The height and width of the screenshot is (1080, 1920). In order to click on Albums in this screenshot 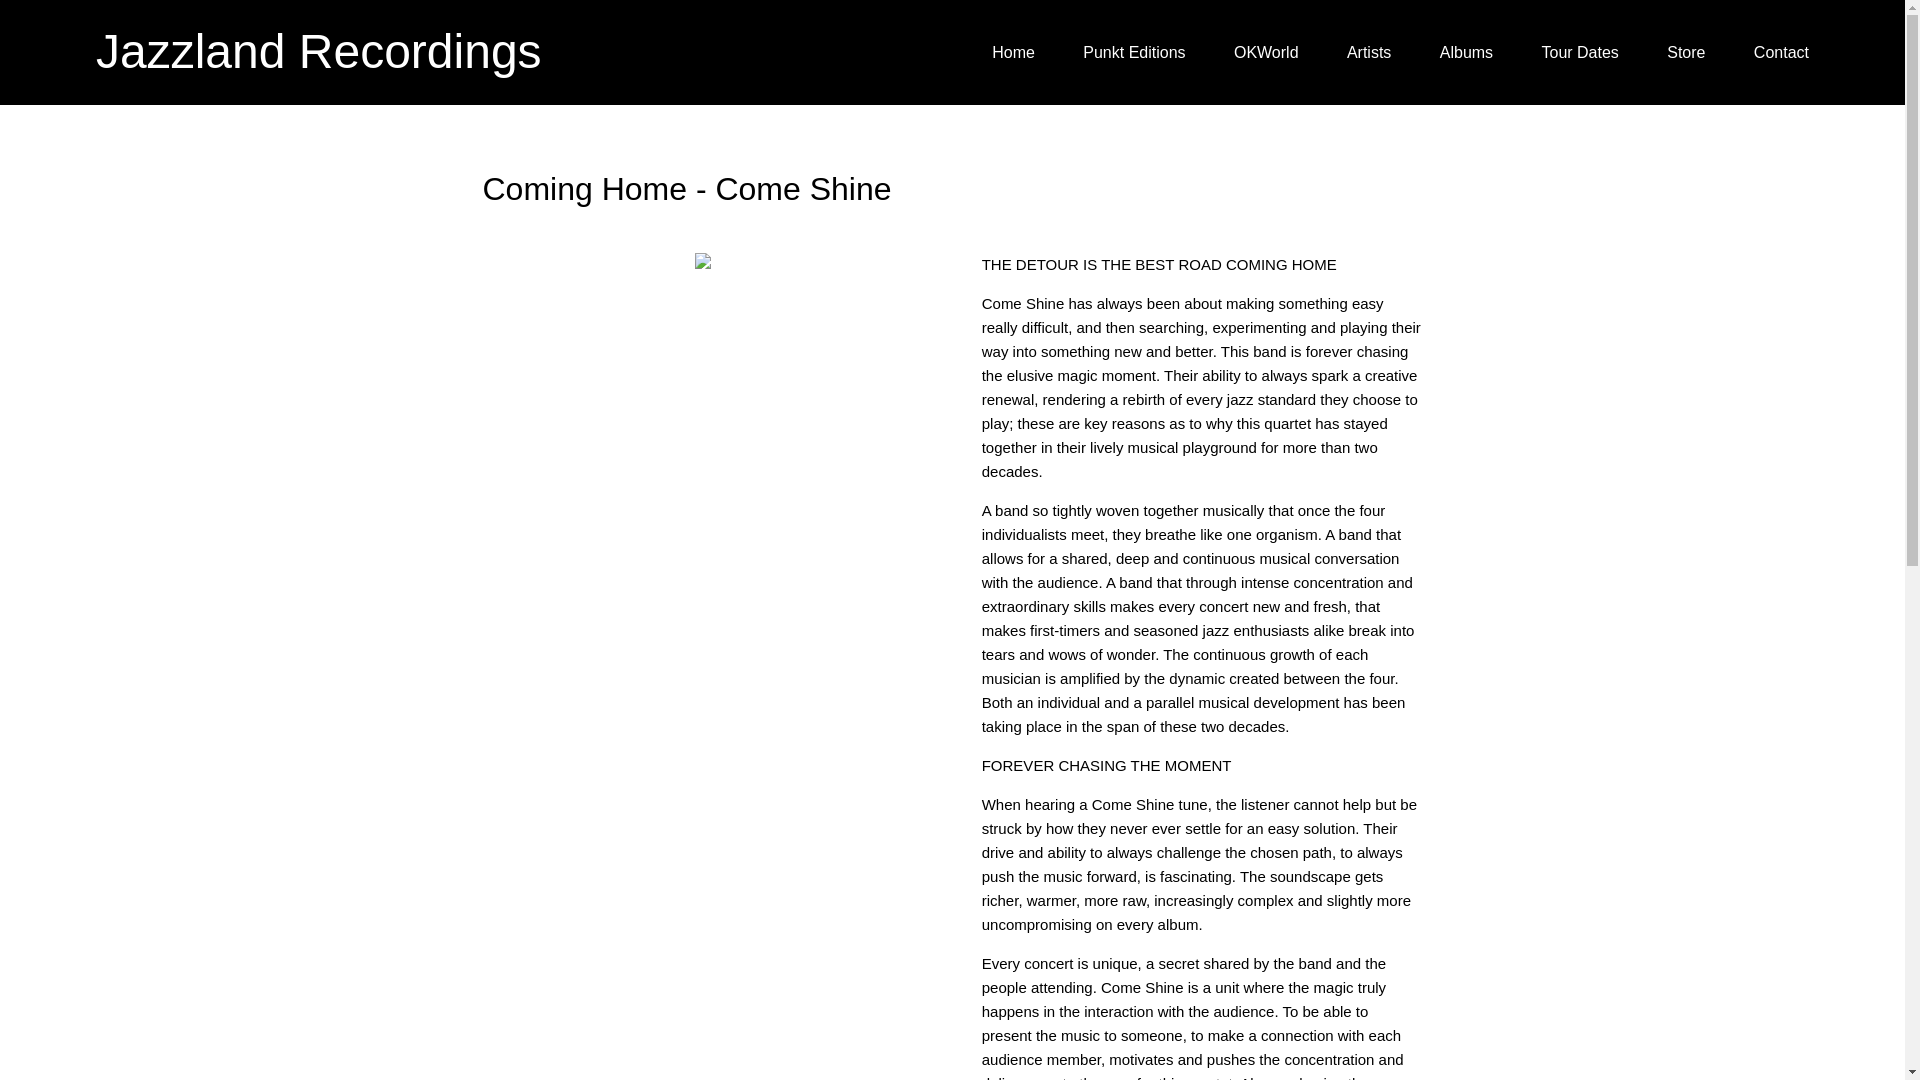, I will do `click(1466, 53)`.